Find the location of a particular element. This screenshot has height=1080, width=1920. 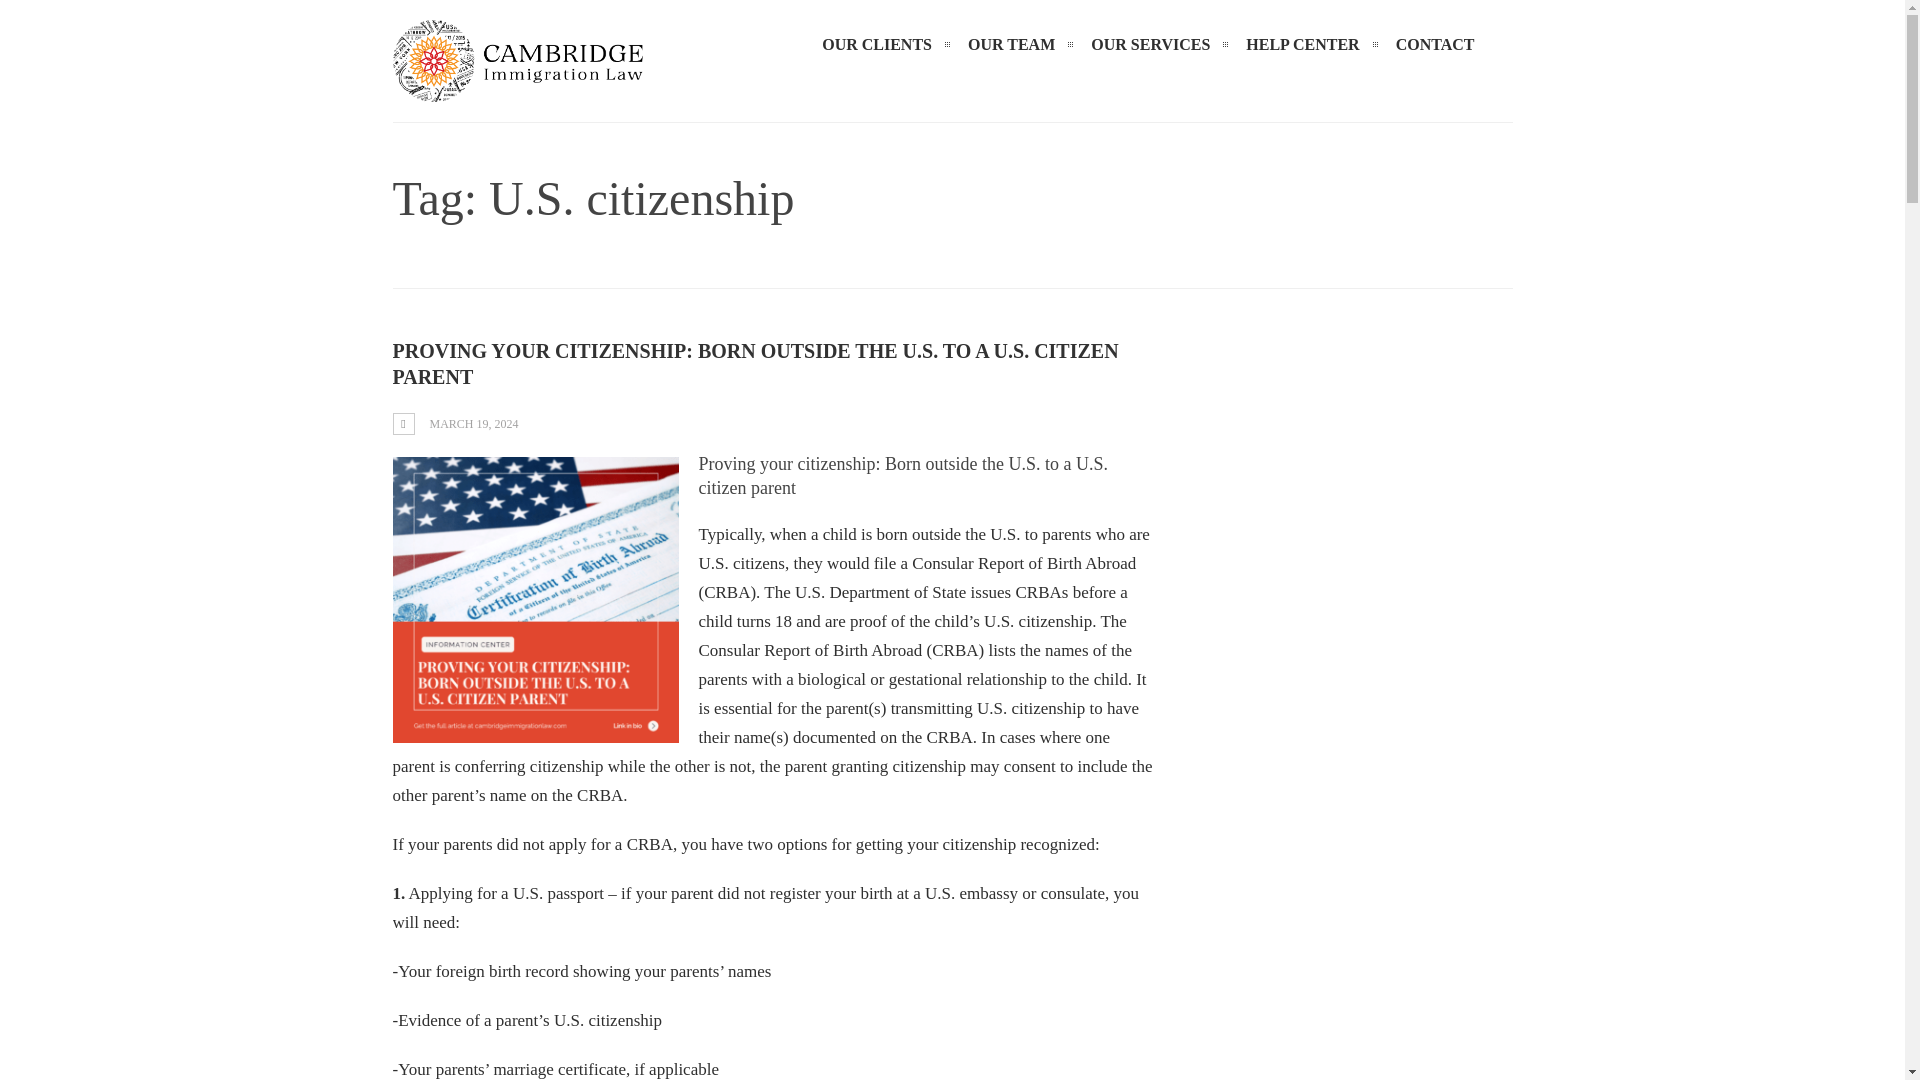

HELP CENTER is located at coordinates (1302, 44).